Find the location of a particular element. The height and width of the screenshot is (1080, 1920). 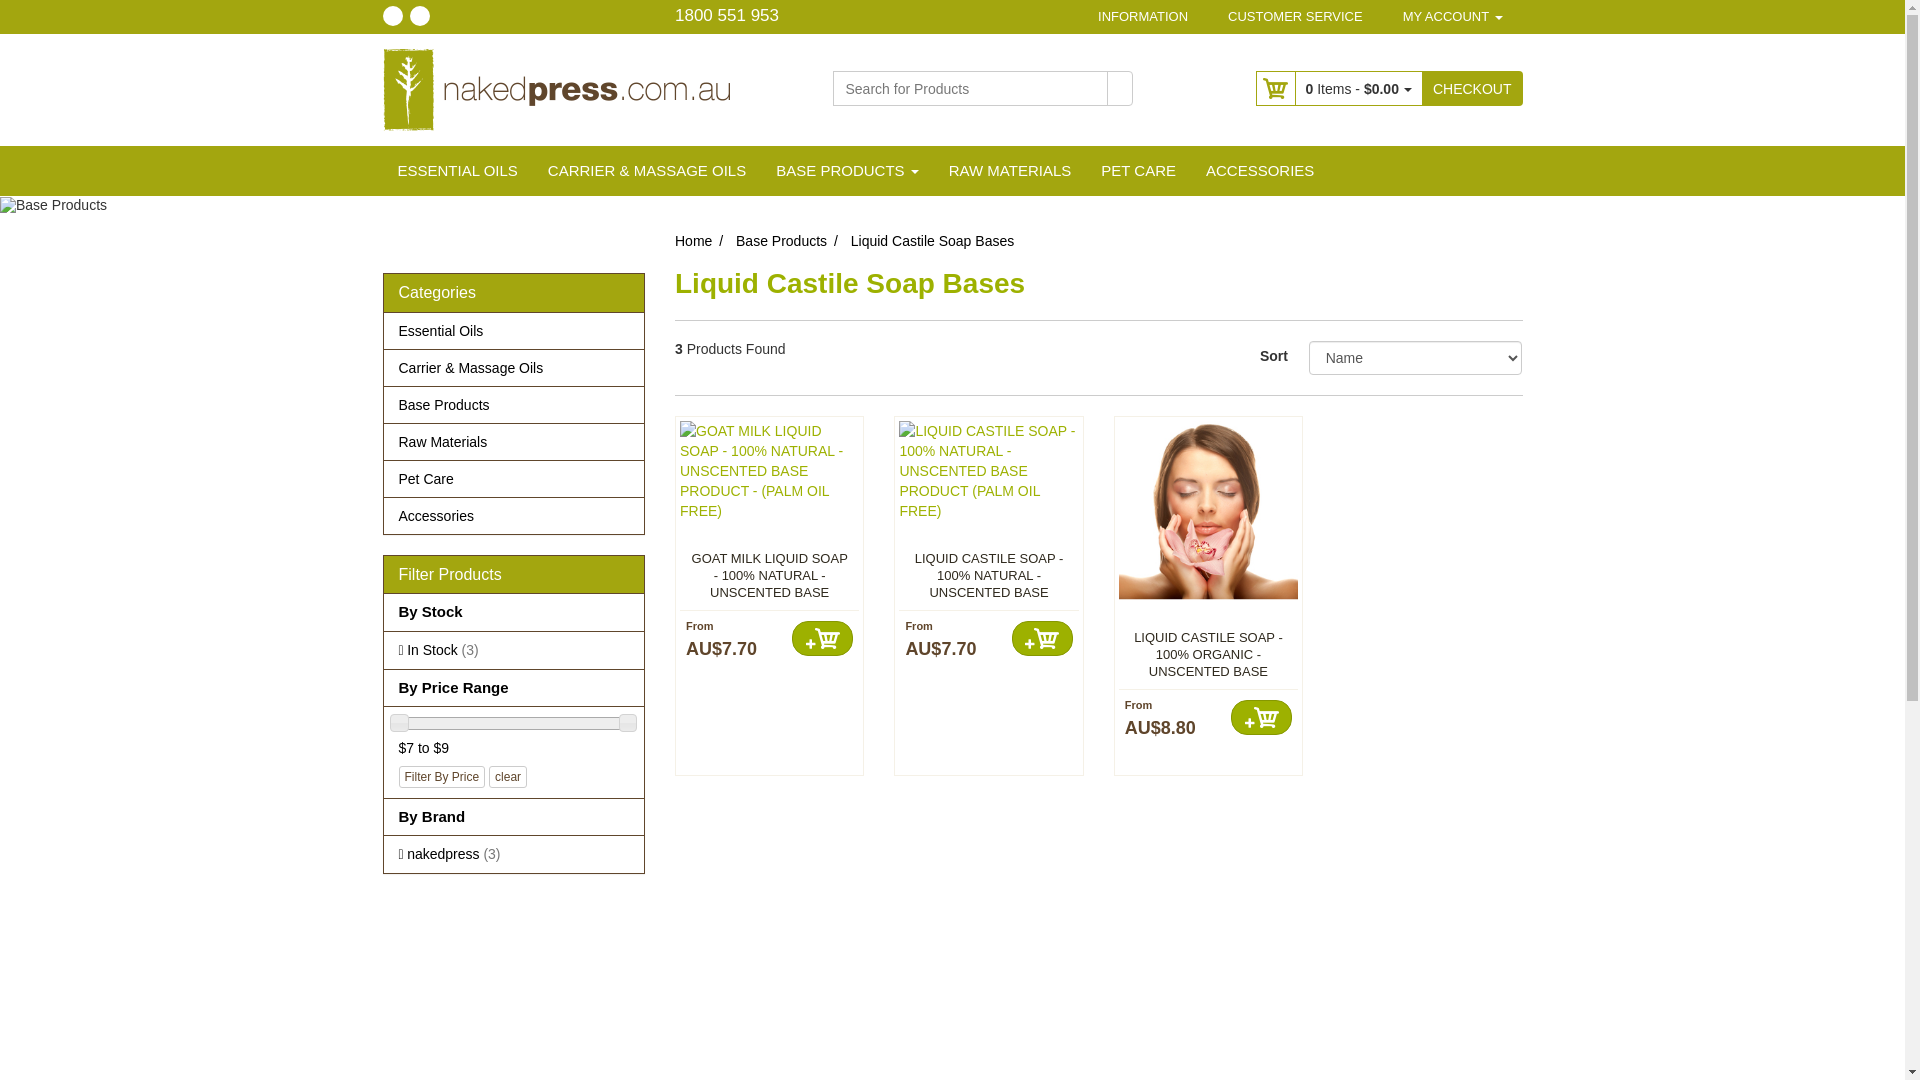

Add to Cart is located at coordinates (1042, 638).